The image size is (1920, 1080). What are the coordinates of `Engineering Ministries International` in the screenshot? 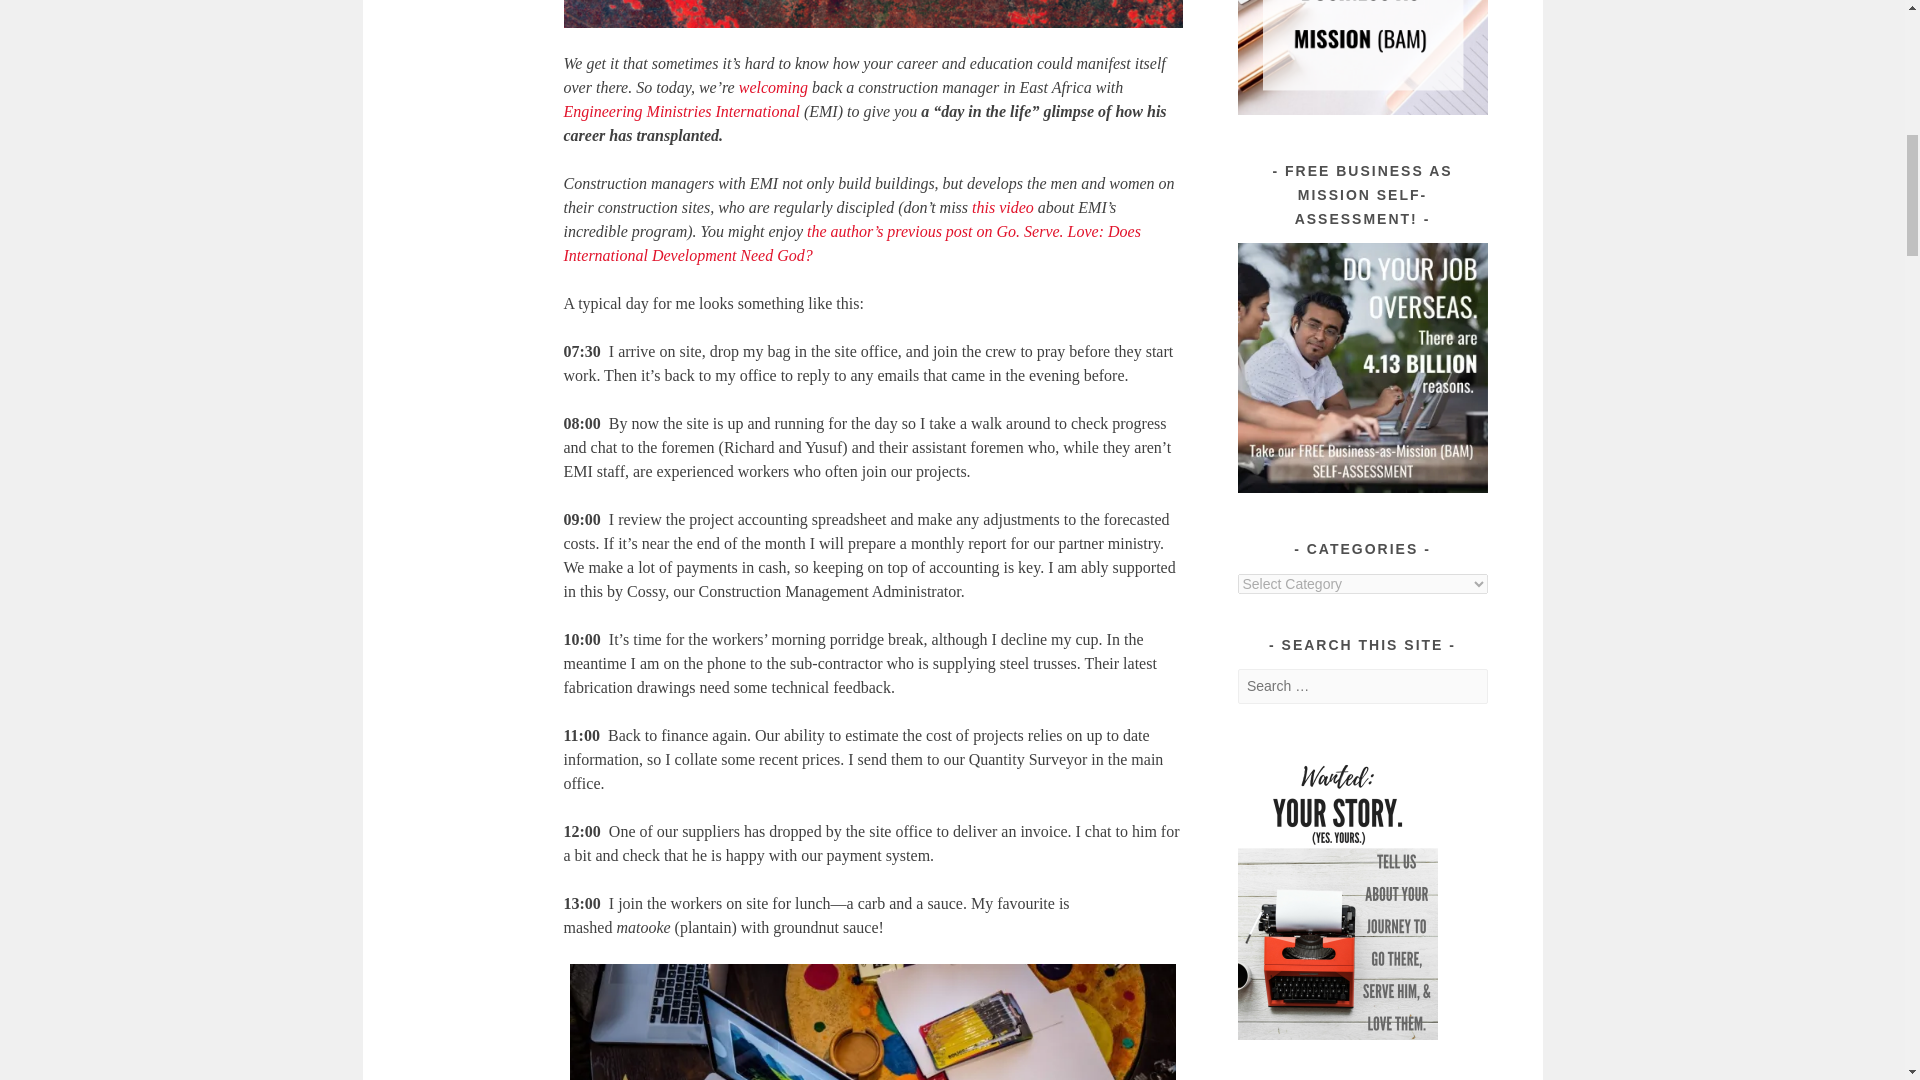 It's located at (682, 110).